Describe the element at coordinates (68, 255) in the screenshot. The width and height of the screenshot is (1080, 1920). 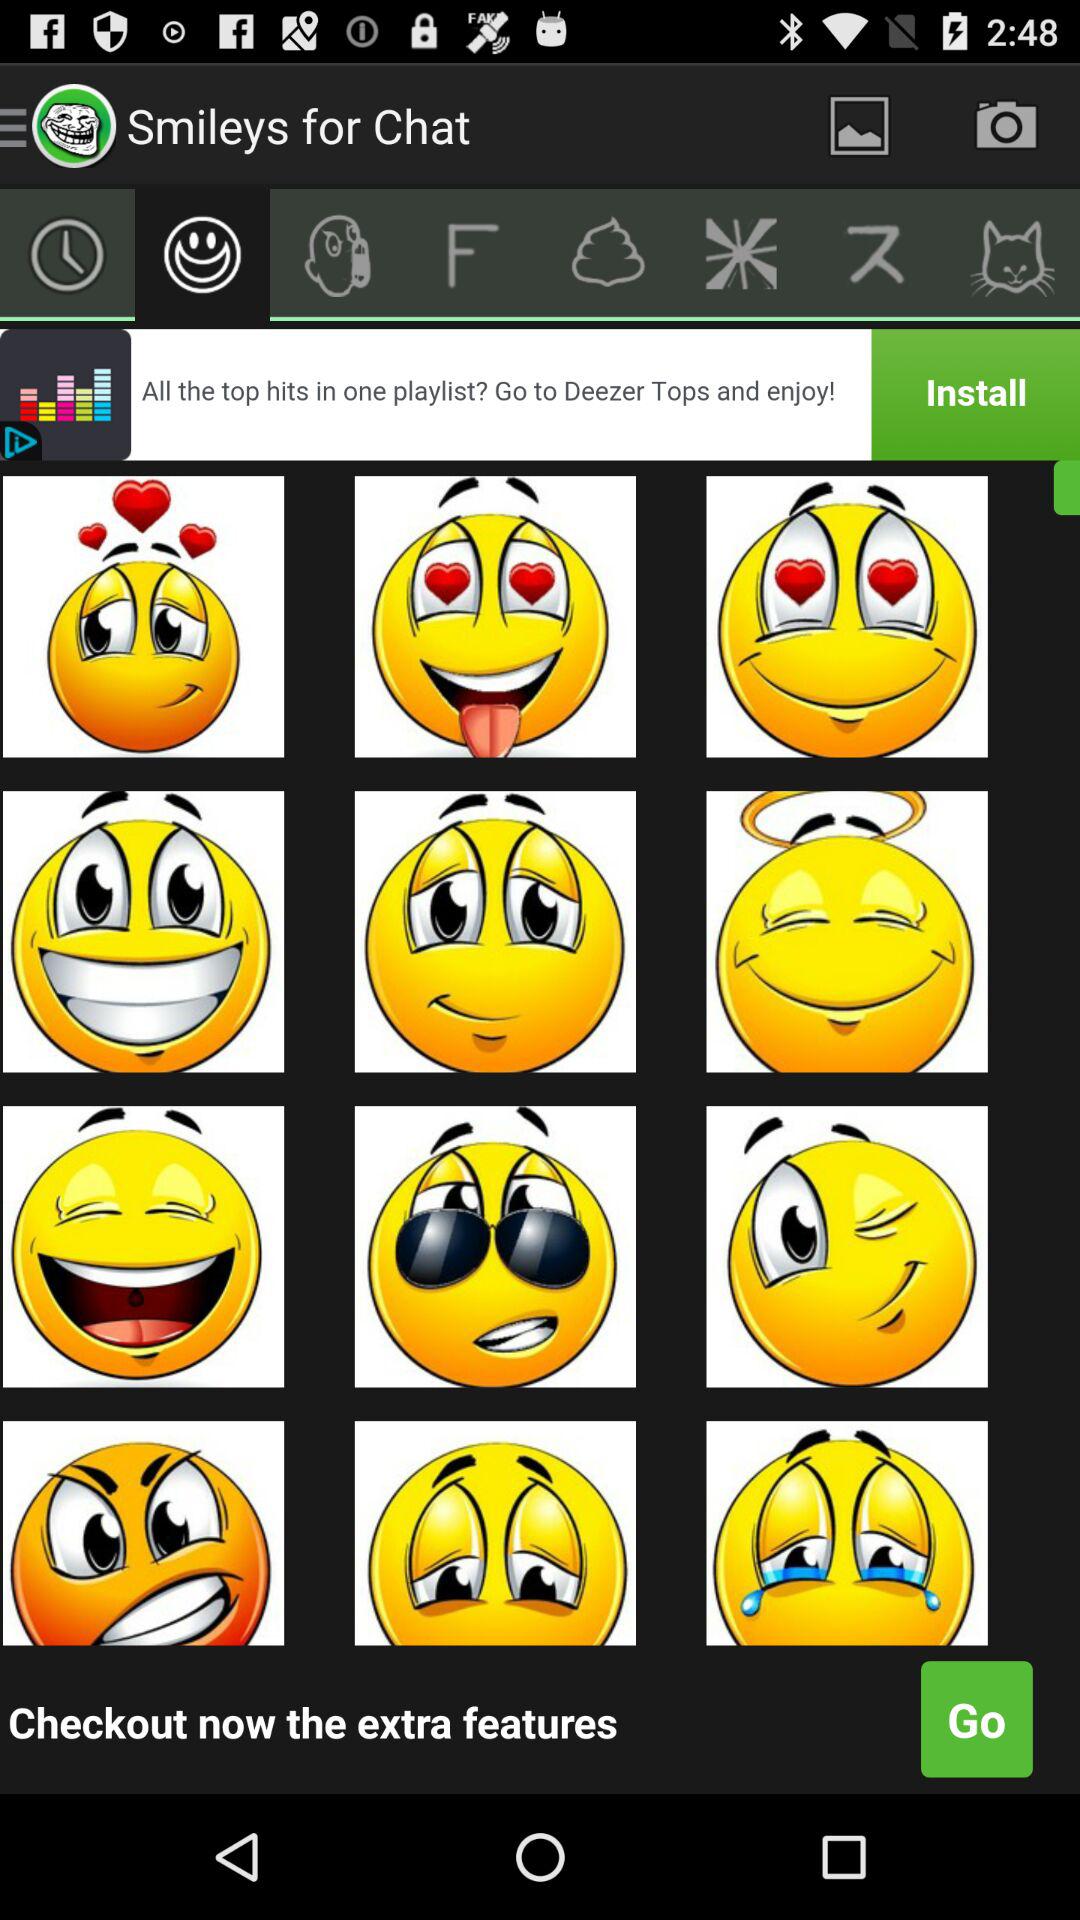
I see `utilizar elementos usados recentemente` at that location.